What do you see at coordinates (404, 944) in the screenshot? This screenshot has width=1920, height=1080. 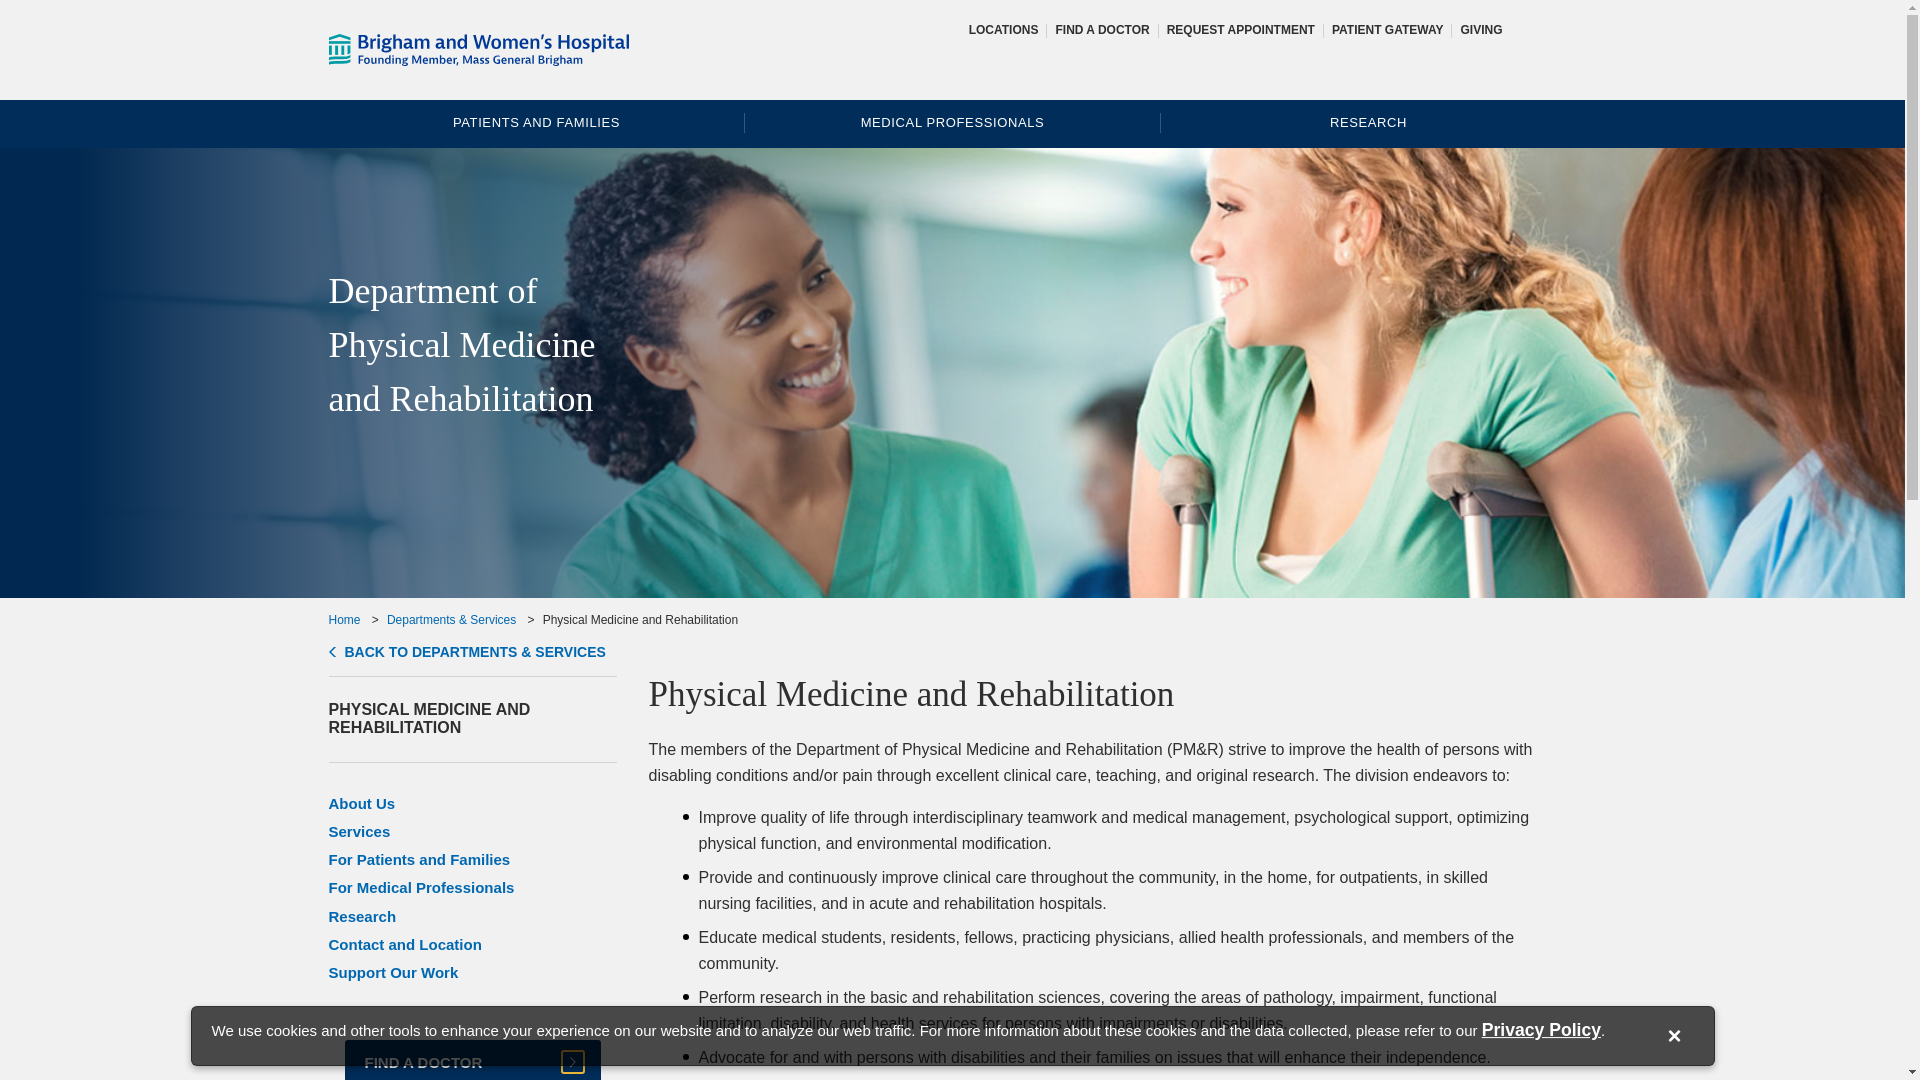 I see `Contact and Location` at bounding box center [404, 944].